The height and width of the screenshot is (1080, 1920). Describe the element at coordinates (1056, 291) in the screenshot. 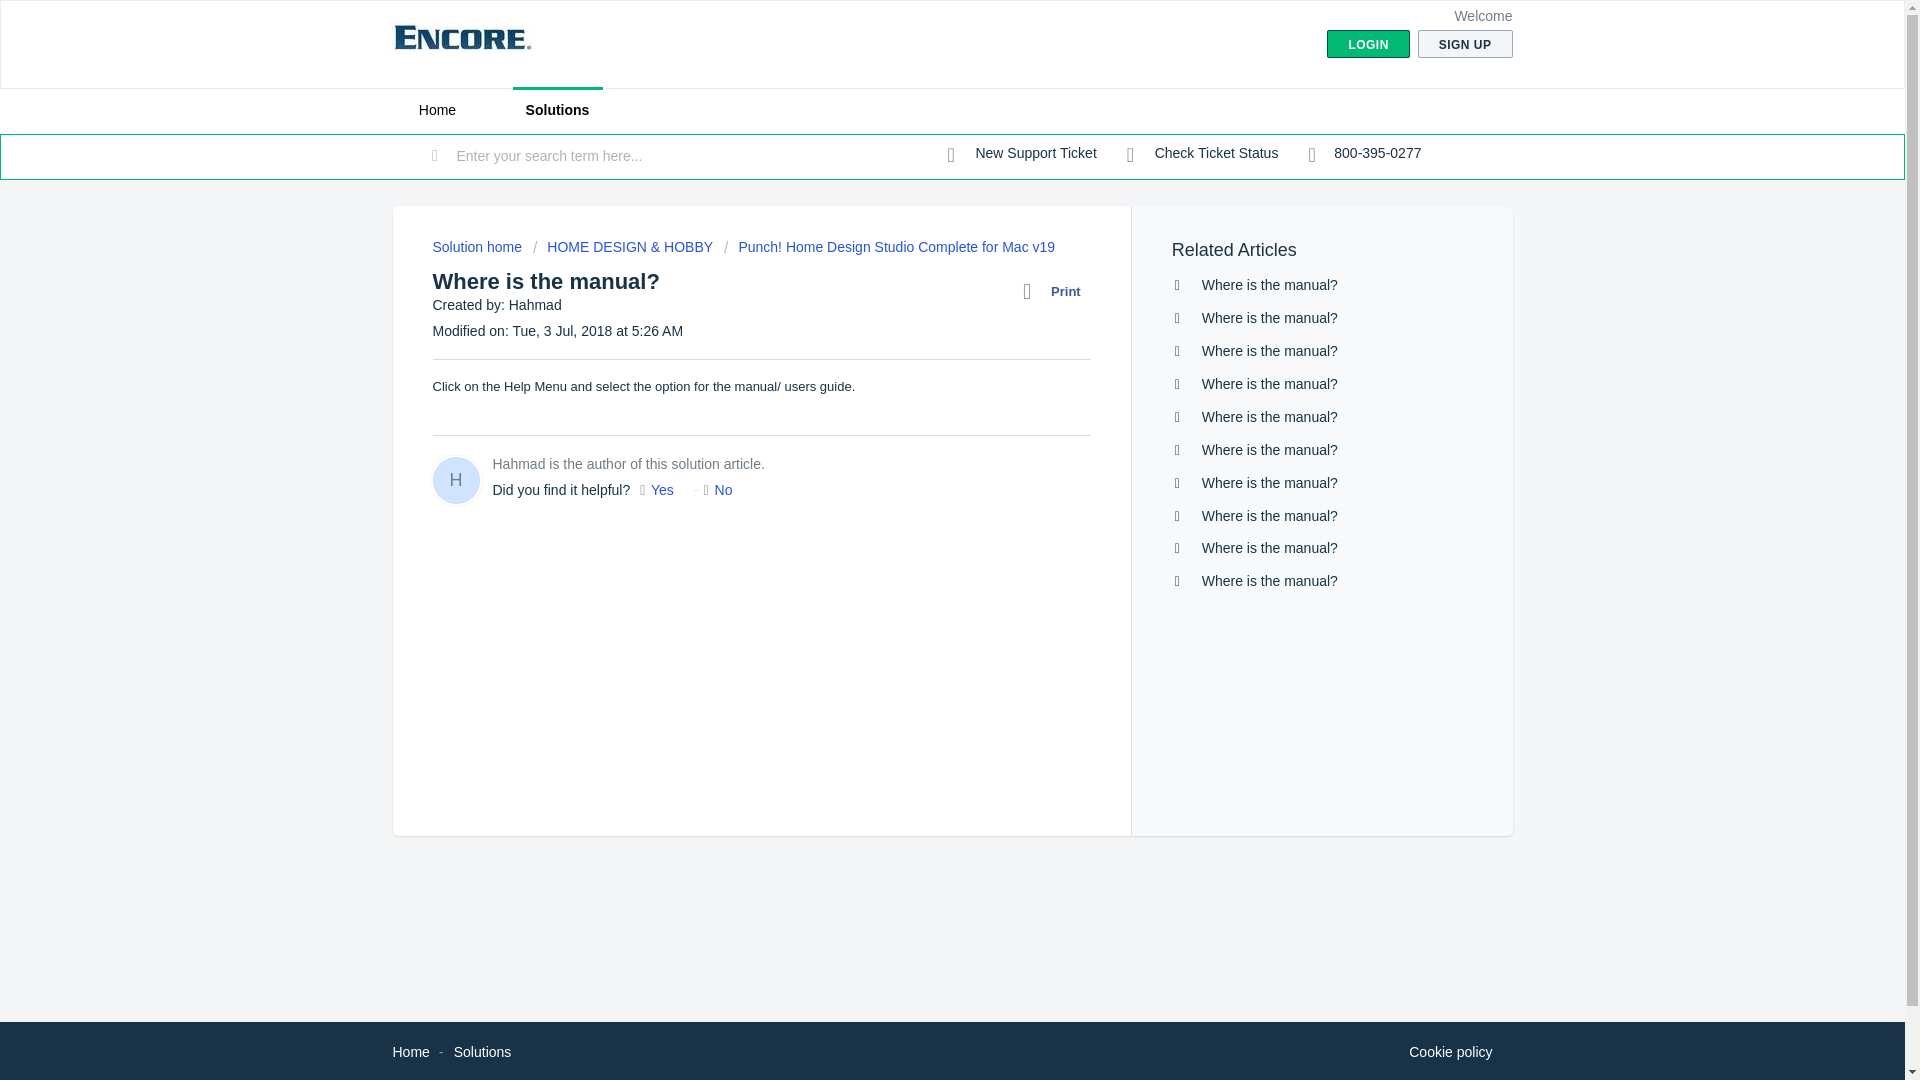

I see `Print this Article` at that location.